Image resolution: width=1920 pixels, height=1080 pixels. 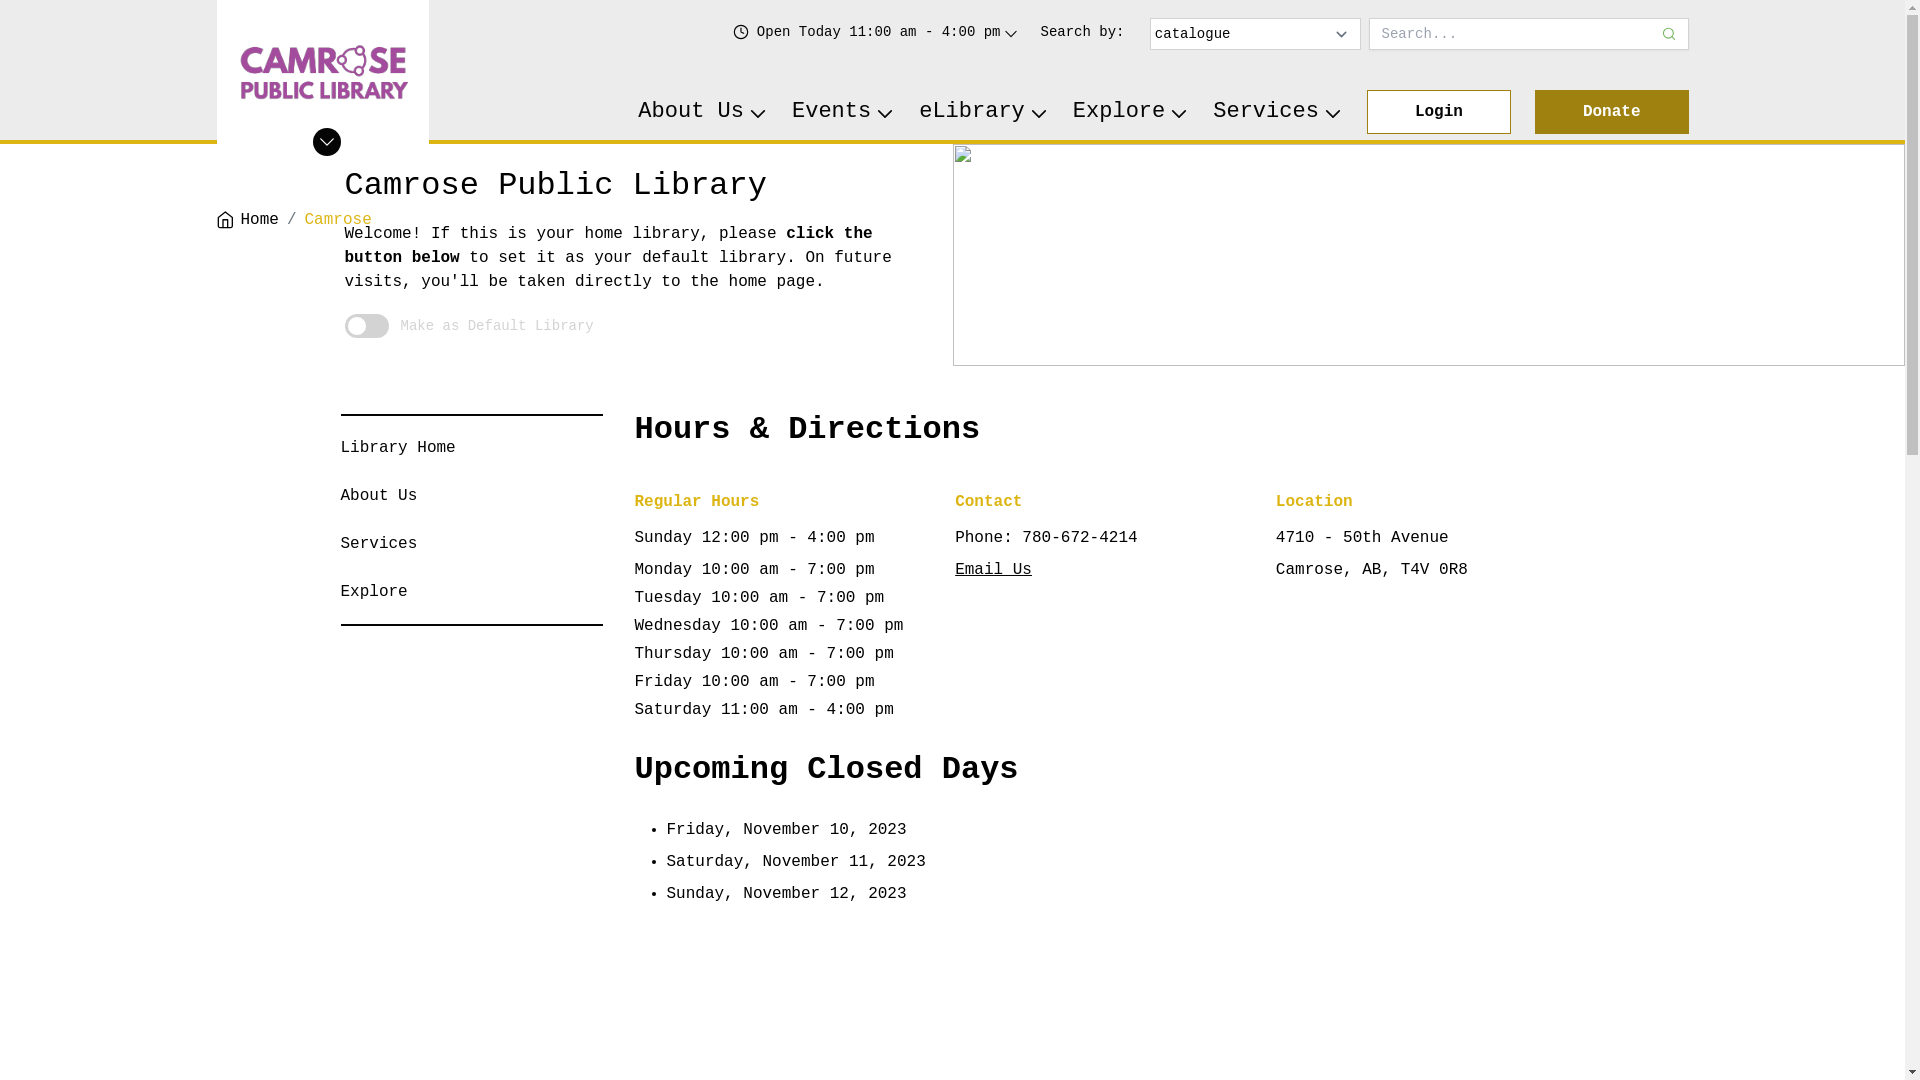 I want to click on Email Us, so click(x=994, y=570).